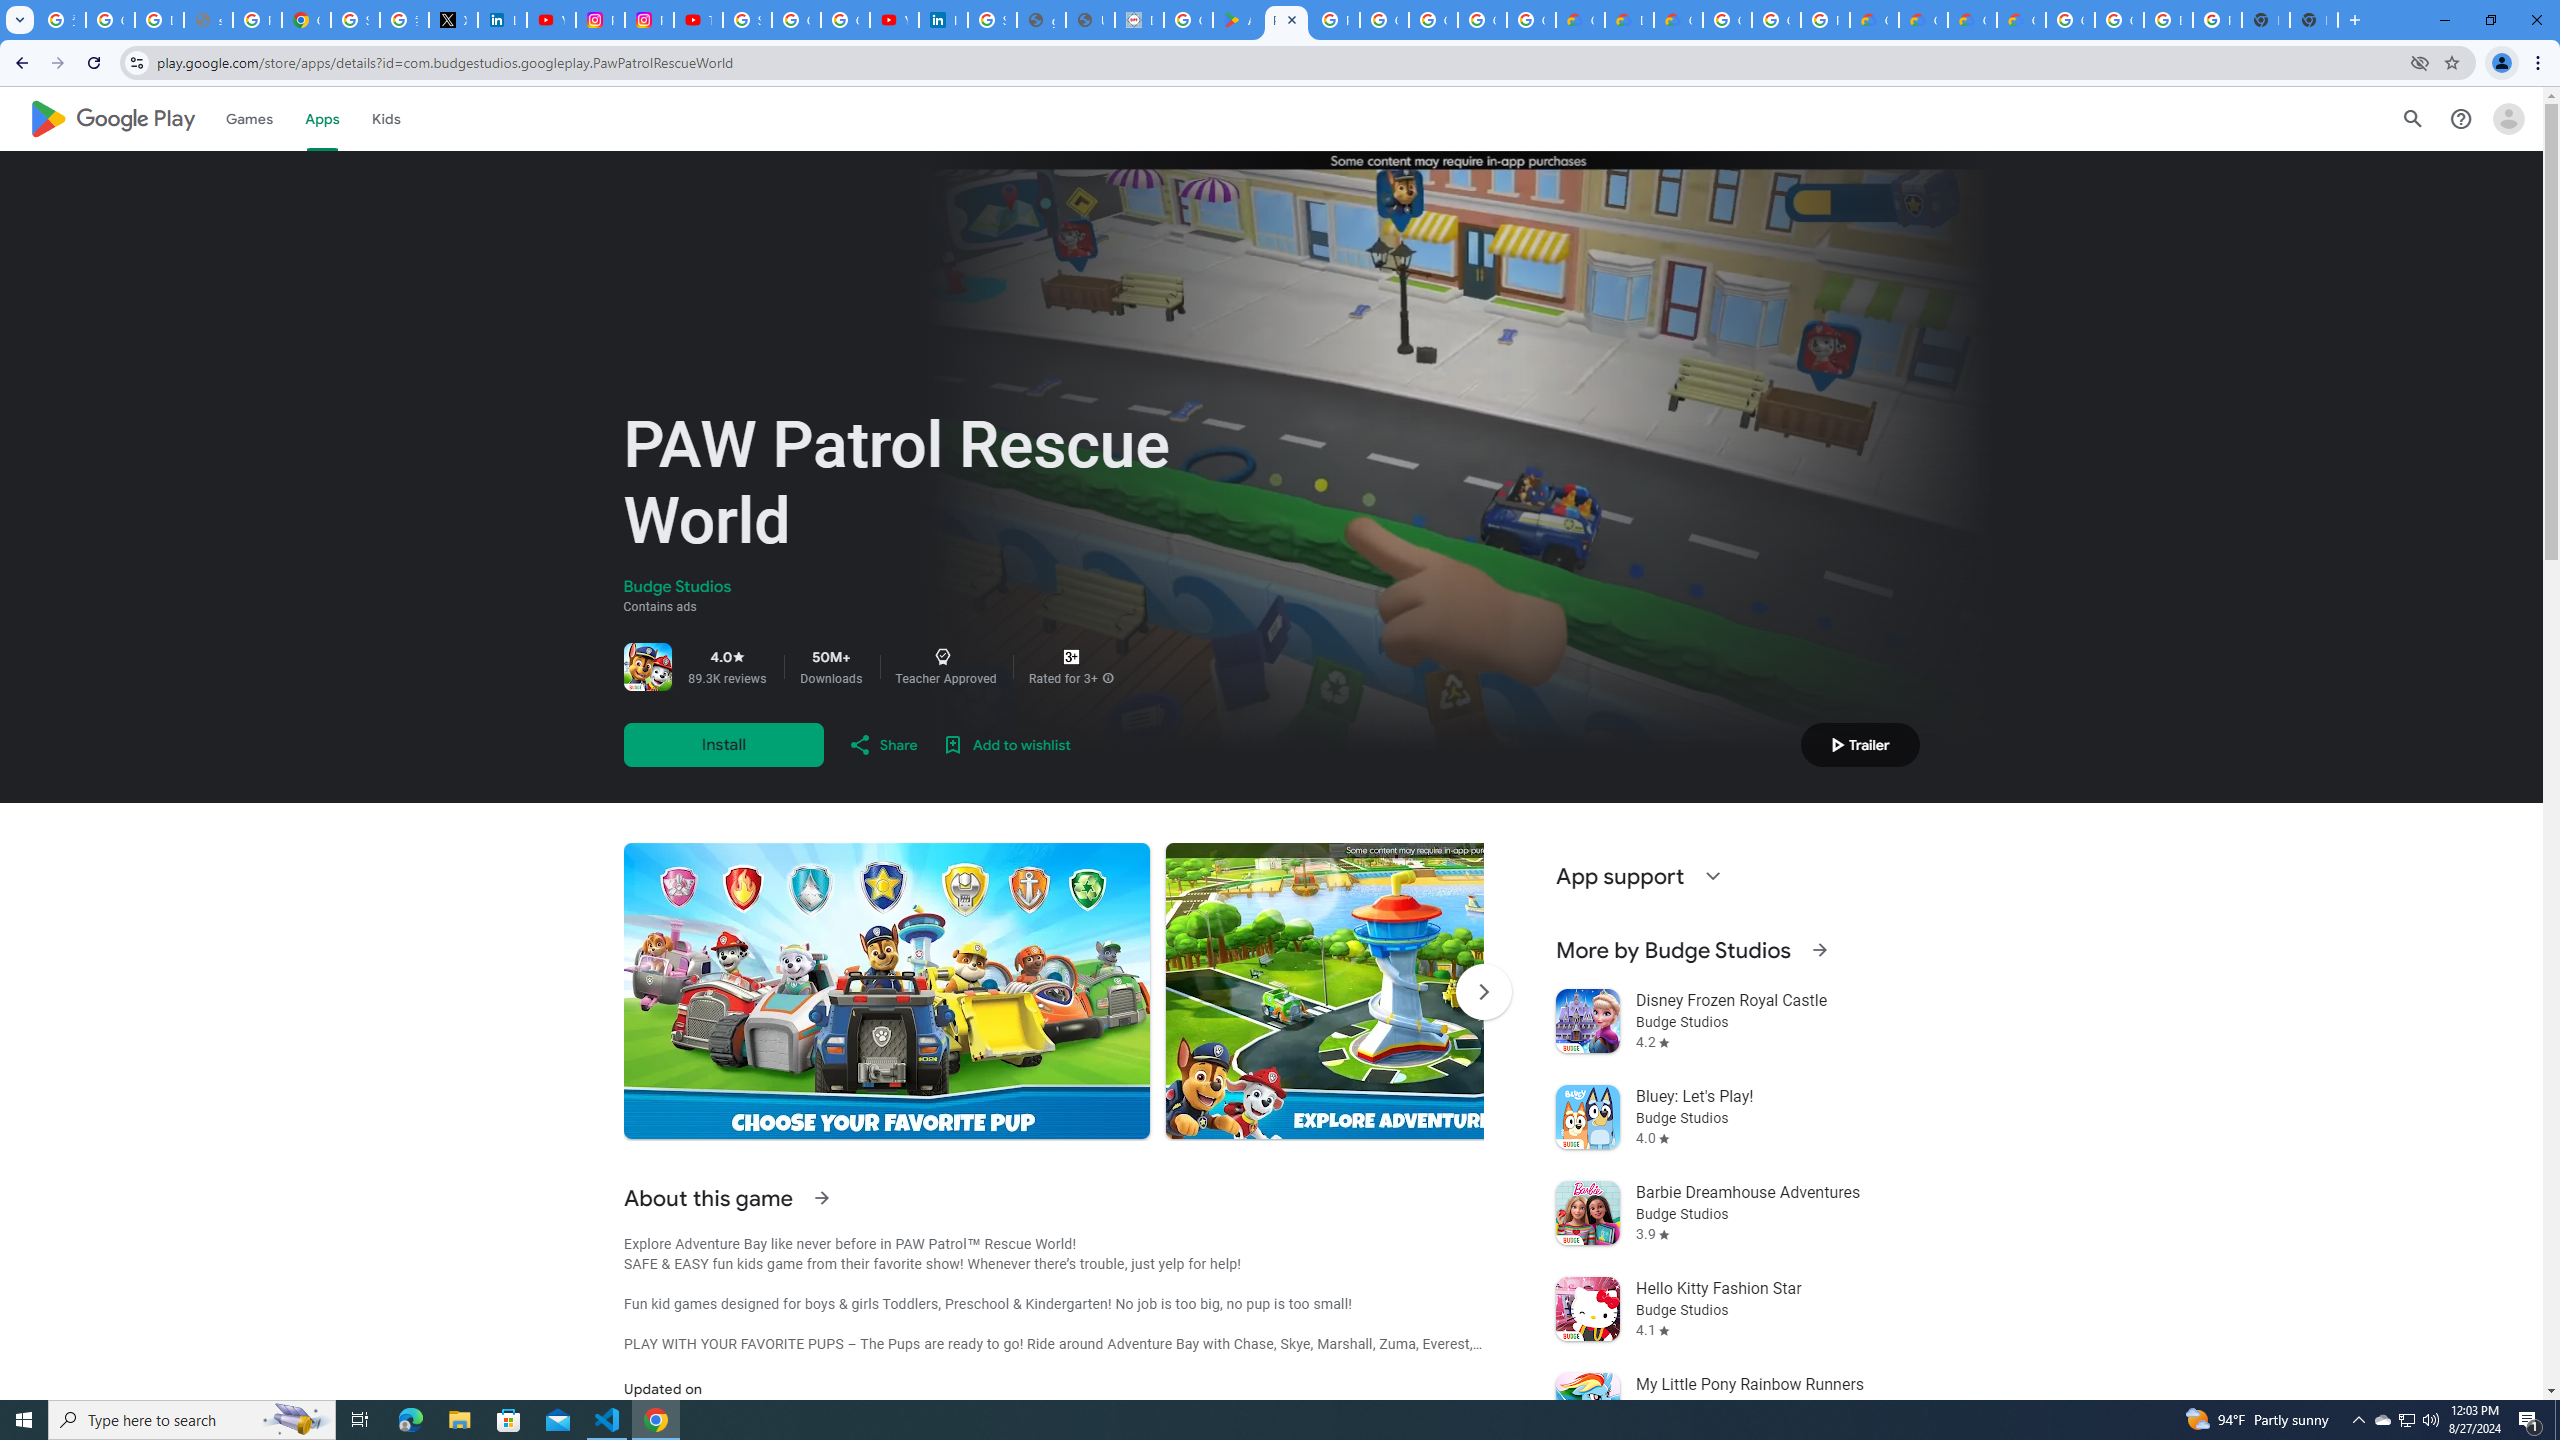  I want to click on Sign in - Google Accounts, so click(356, 20).